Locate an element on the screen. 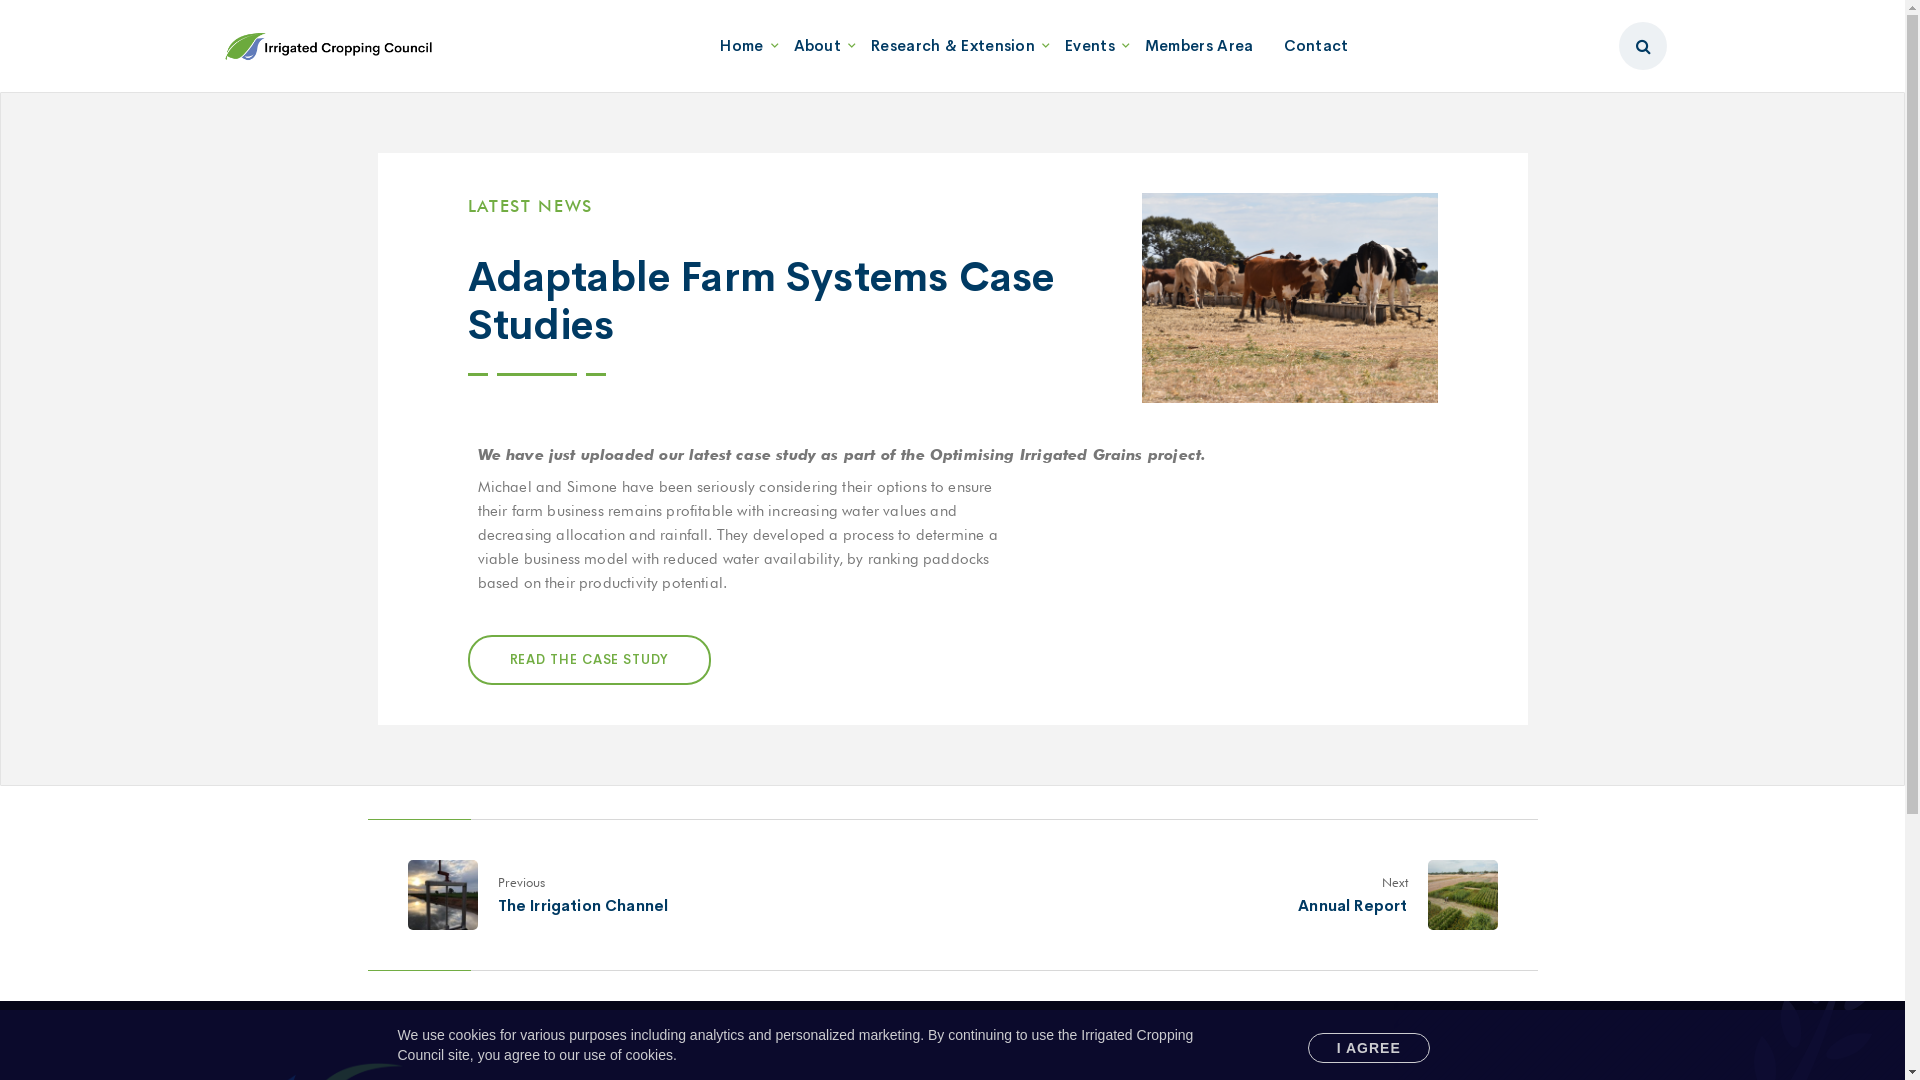 The height and width of the screenshot is (1080, 1920). Events is located at coordinates (1090, 46).